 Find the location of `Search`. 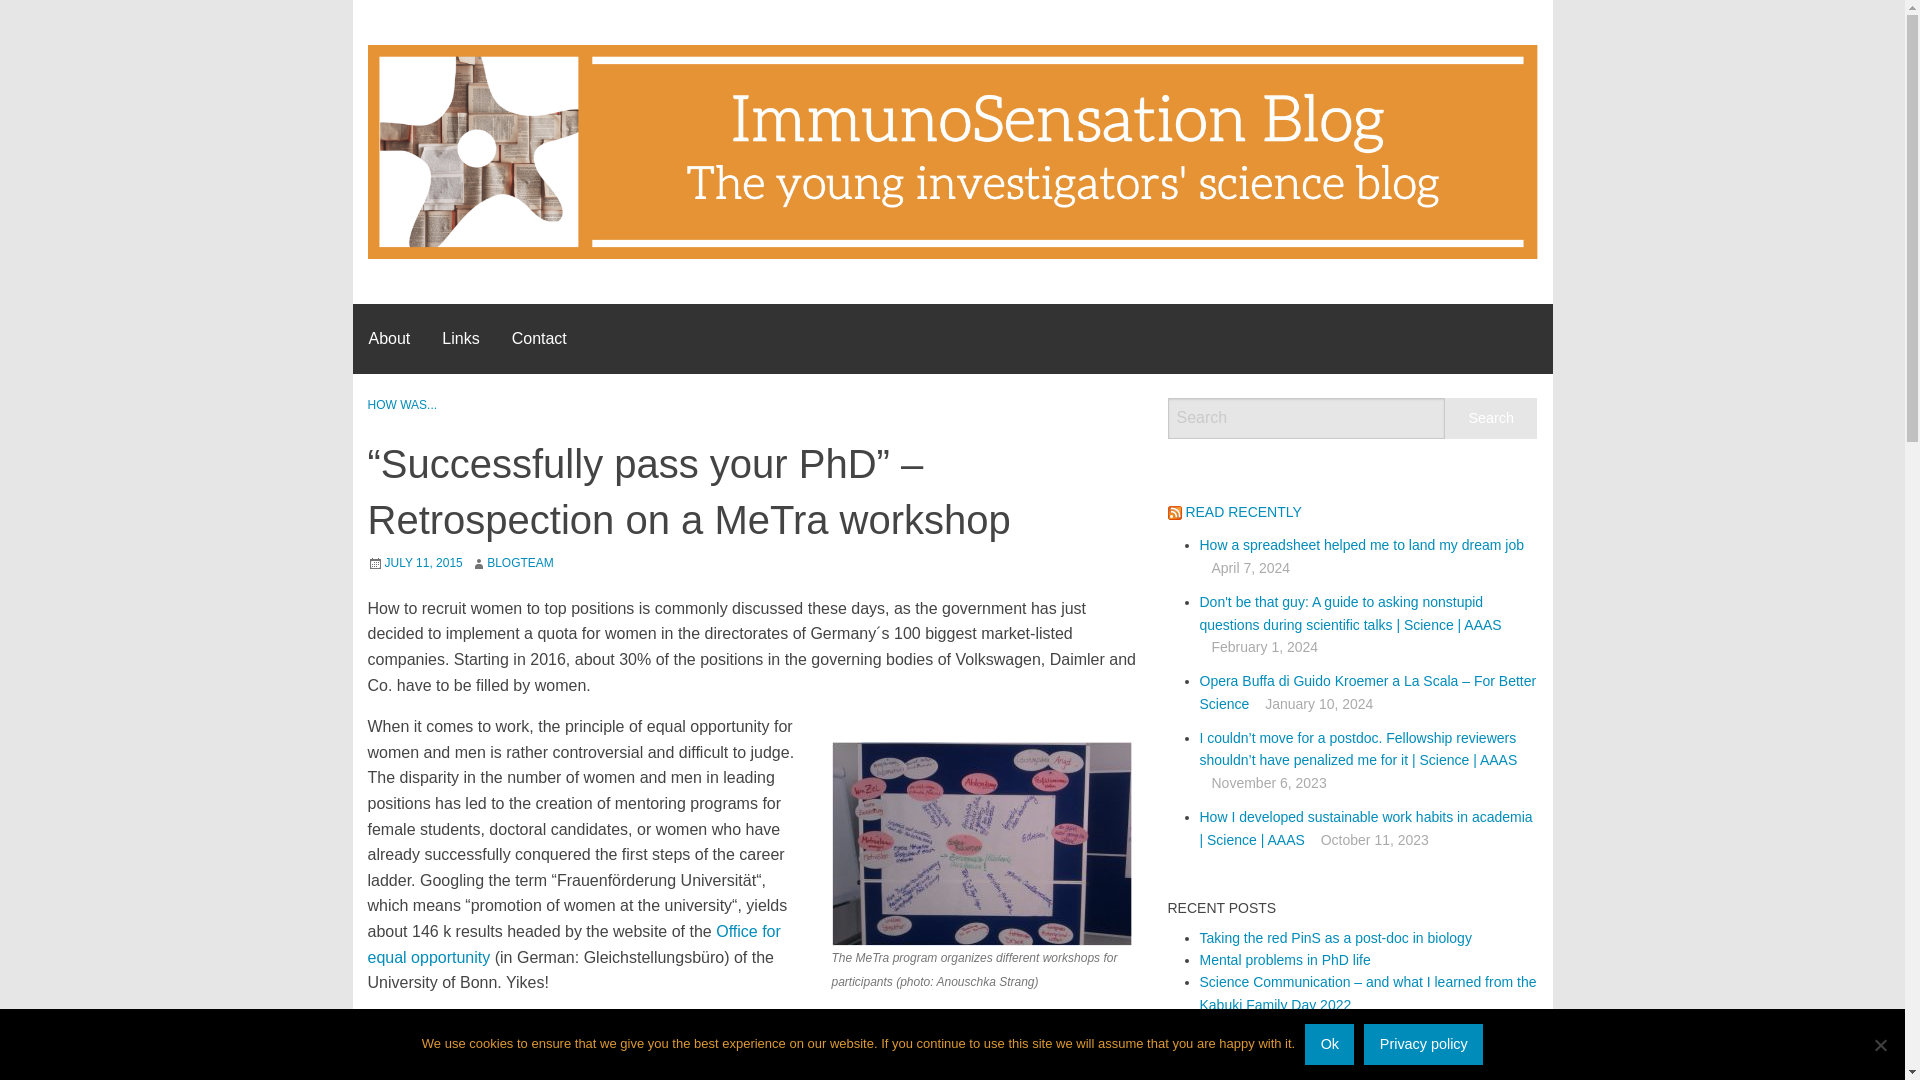

Search is located at coordinates (1491, 418).